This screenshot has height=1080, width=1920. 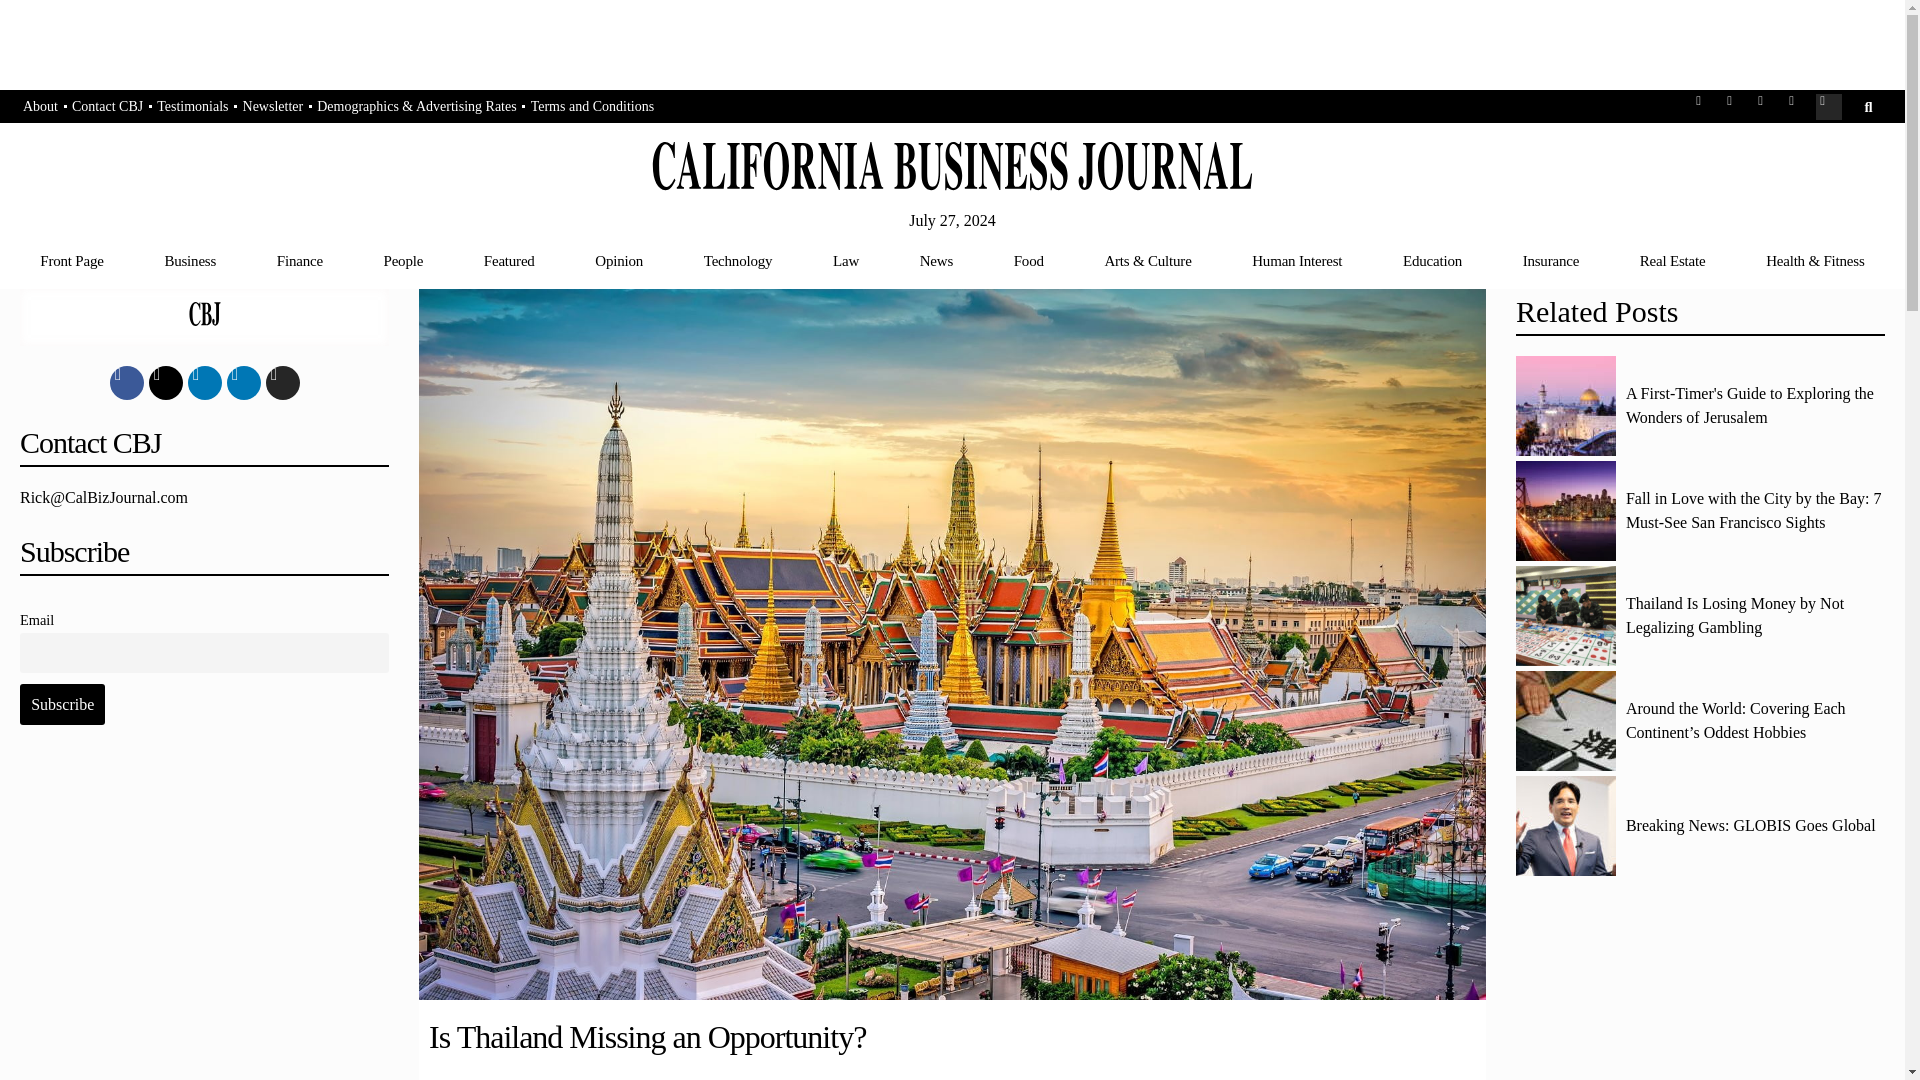 I want to click on Subscribe, so click(x=62, y=703).